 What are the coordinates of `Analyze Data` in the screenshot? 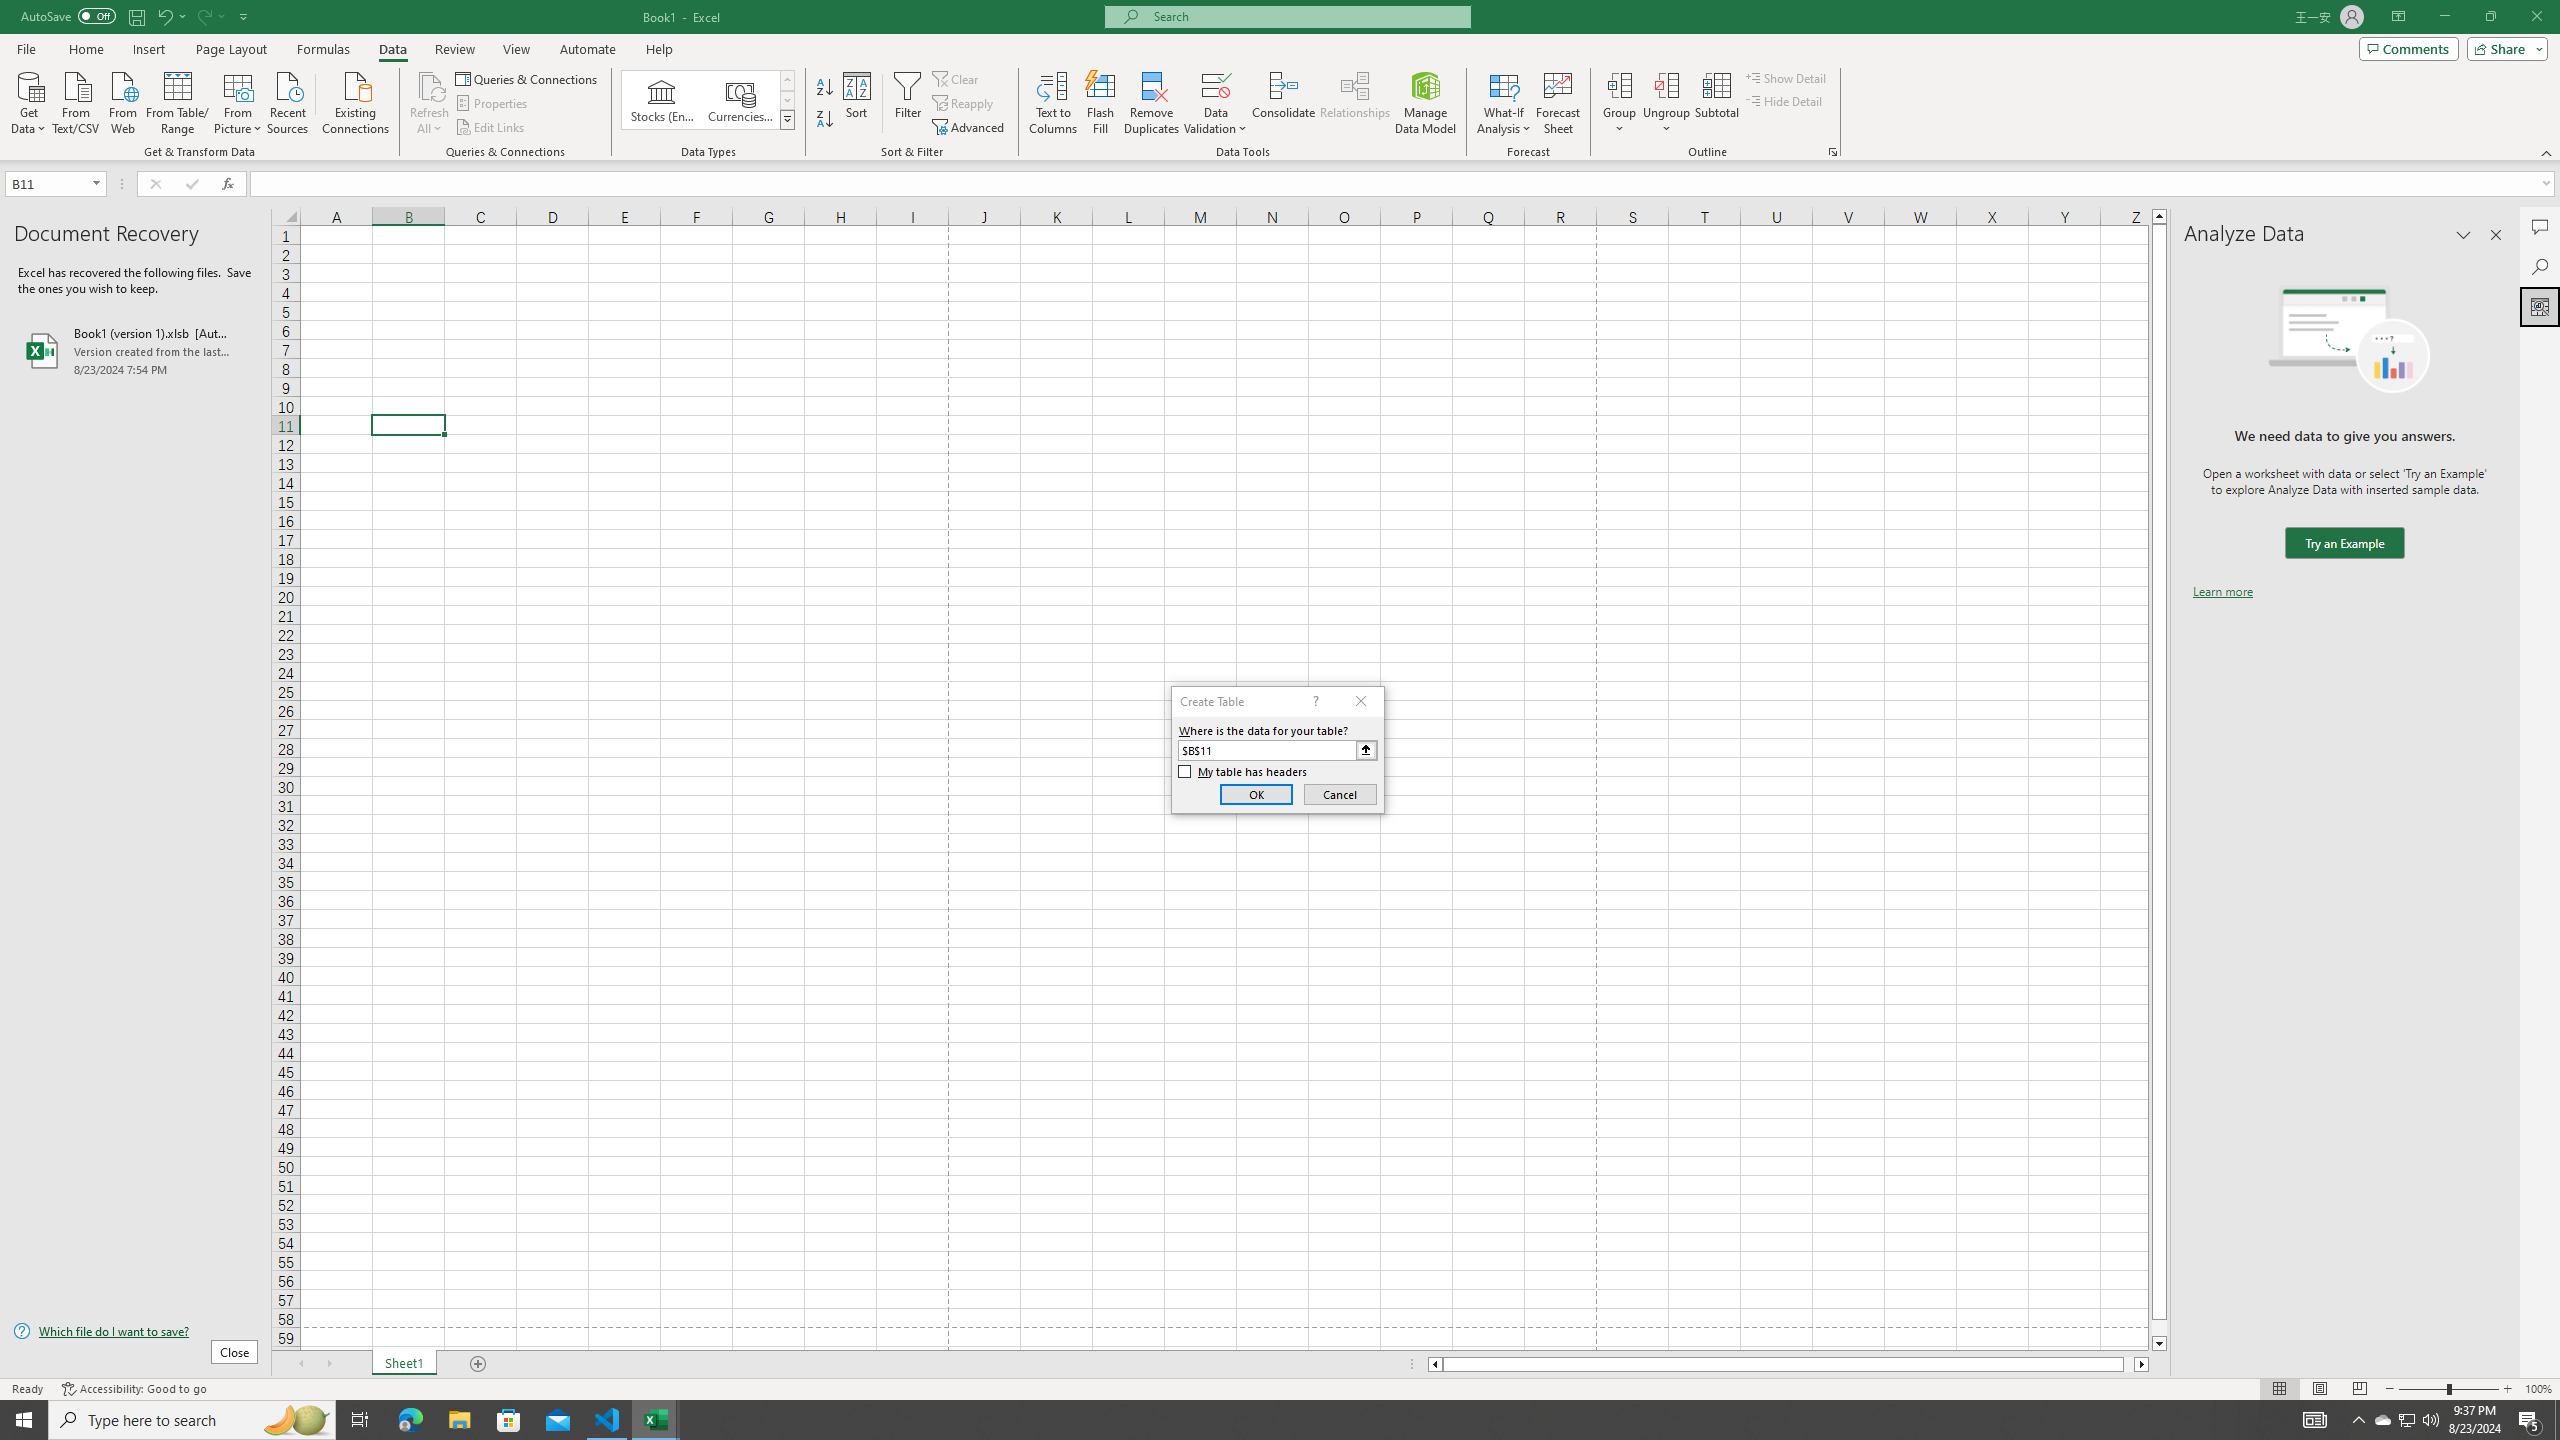 It's located at (2540, 306).